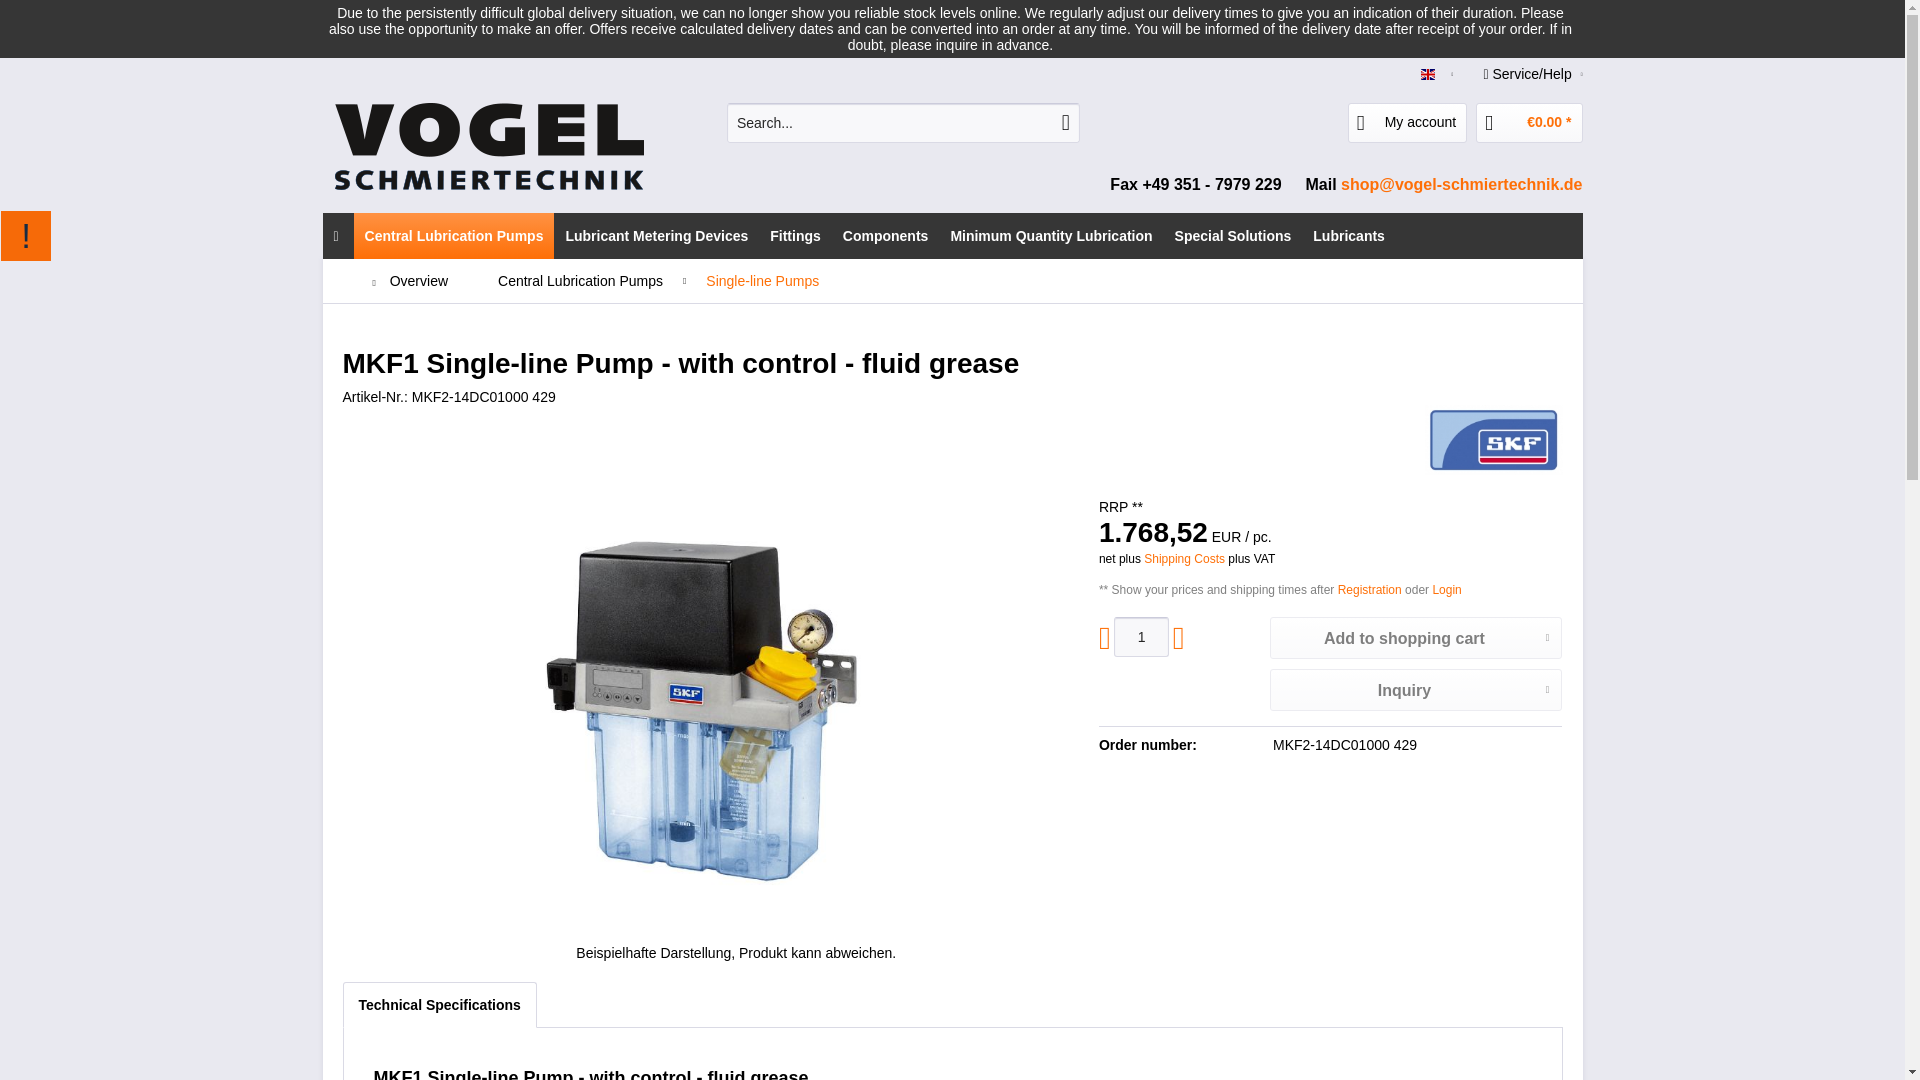  What do you see at coordinates (886, 236) in the screenshot?
I see `Components` at bounding box center [886, 236].